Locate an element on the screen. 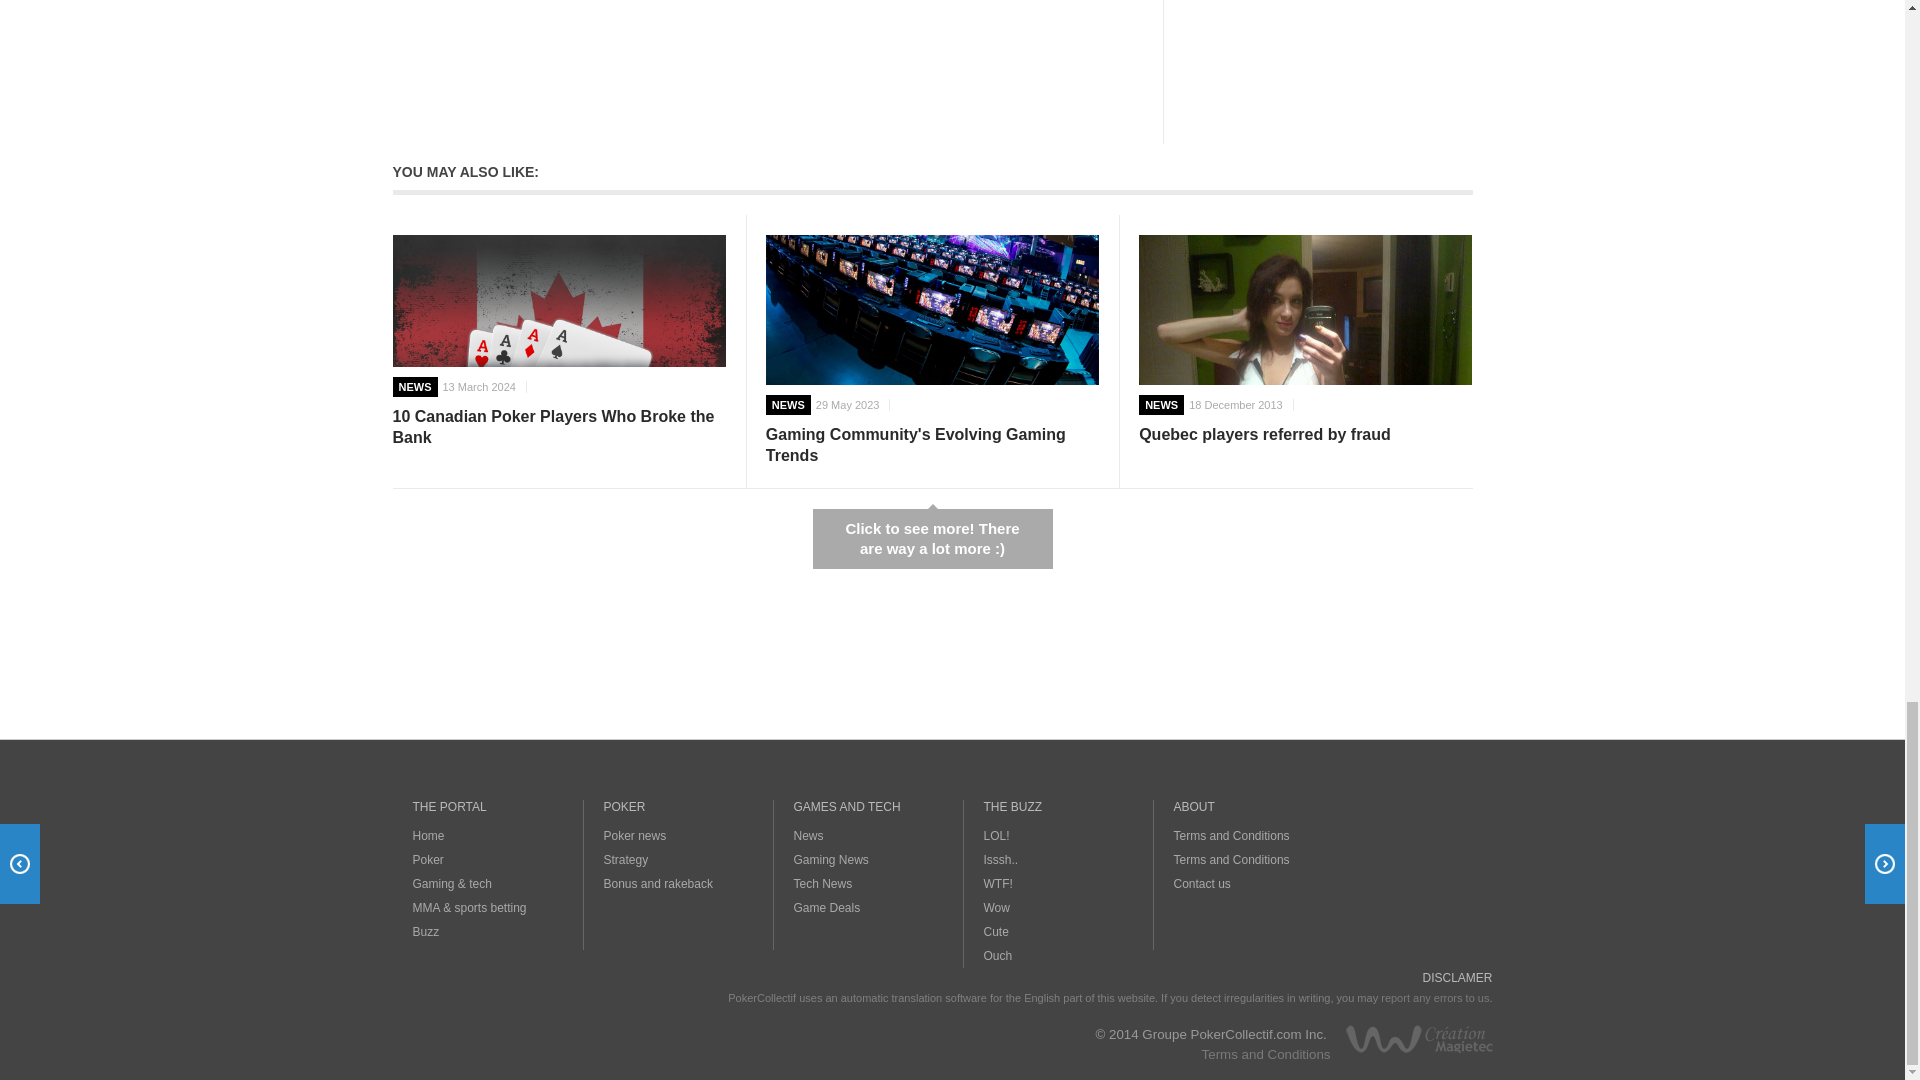 This screenshot has height=1080, width=1920. 10 Canadian Poker Players Who Broke the Bank is located at coordinates (558, 300).